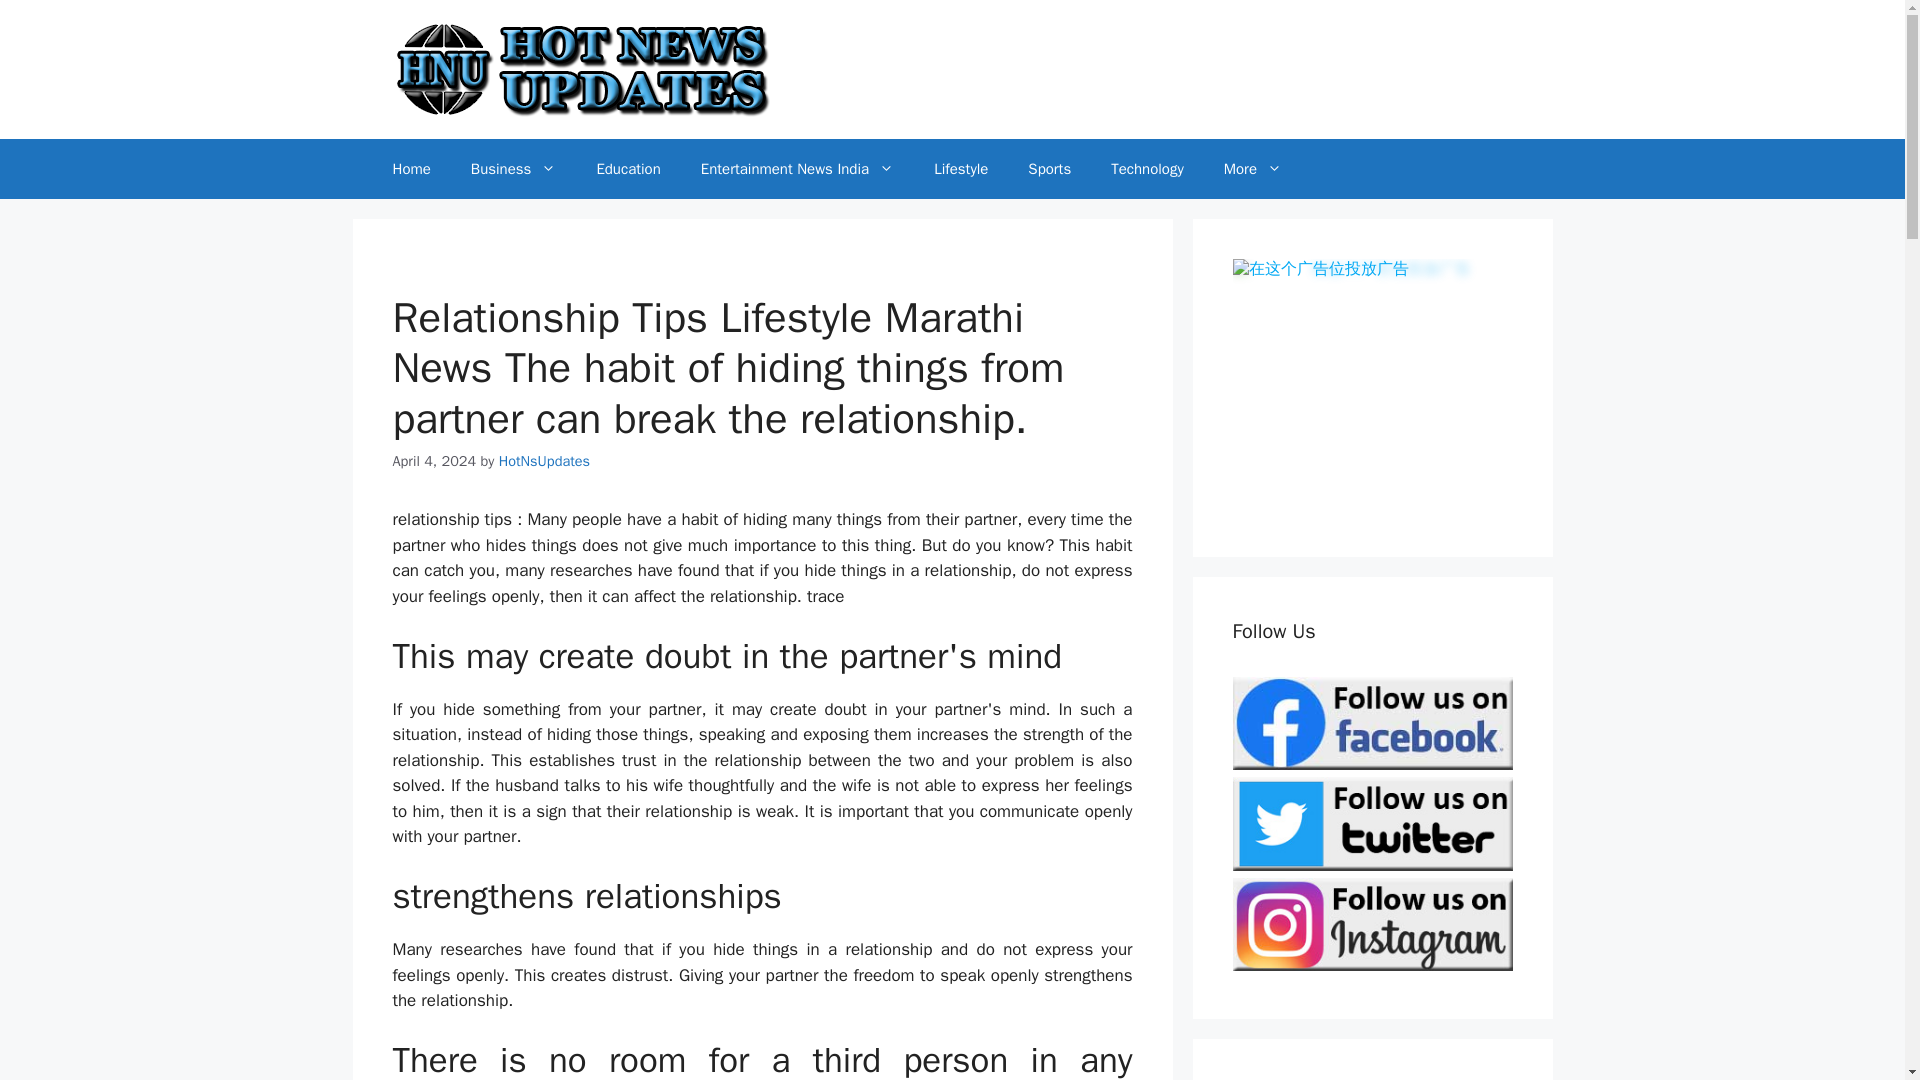 This screenshot has width=1920, height=1080. What do you see at coordinates (1372, 722) in the screenshot?
I see `Facebook` at bounding box center [1372, 722].